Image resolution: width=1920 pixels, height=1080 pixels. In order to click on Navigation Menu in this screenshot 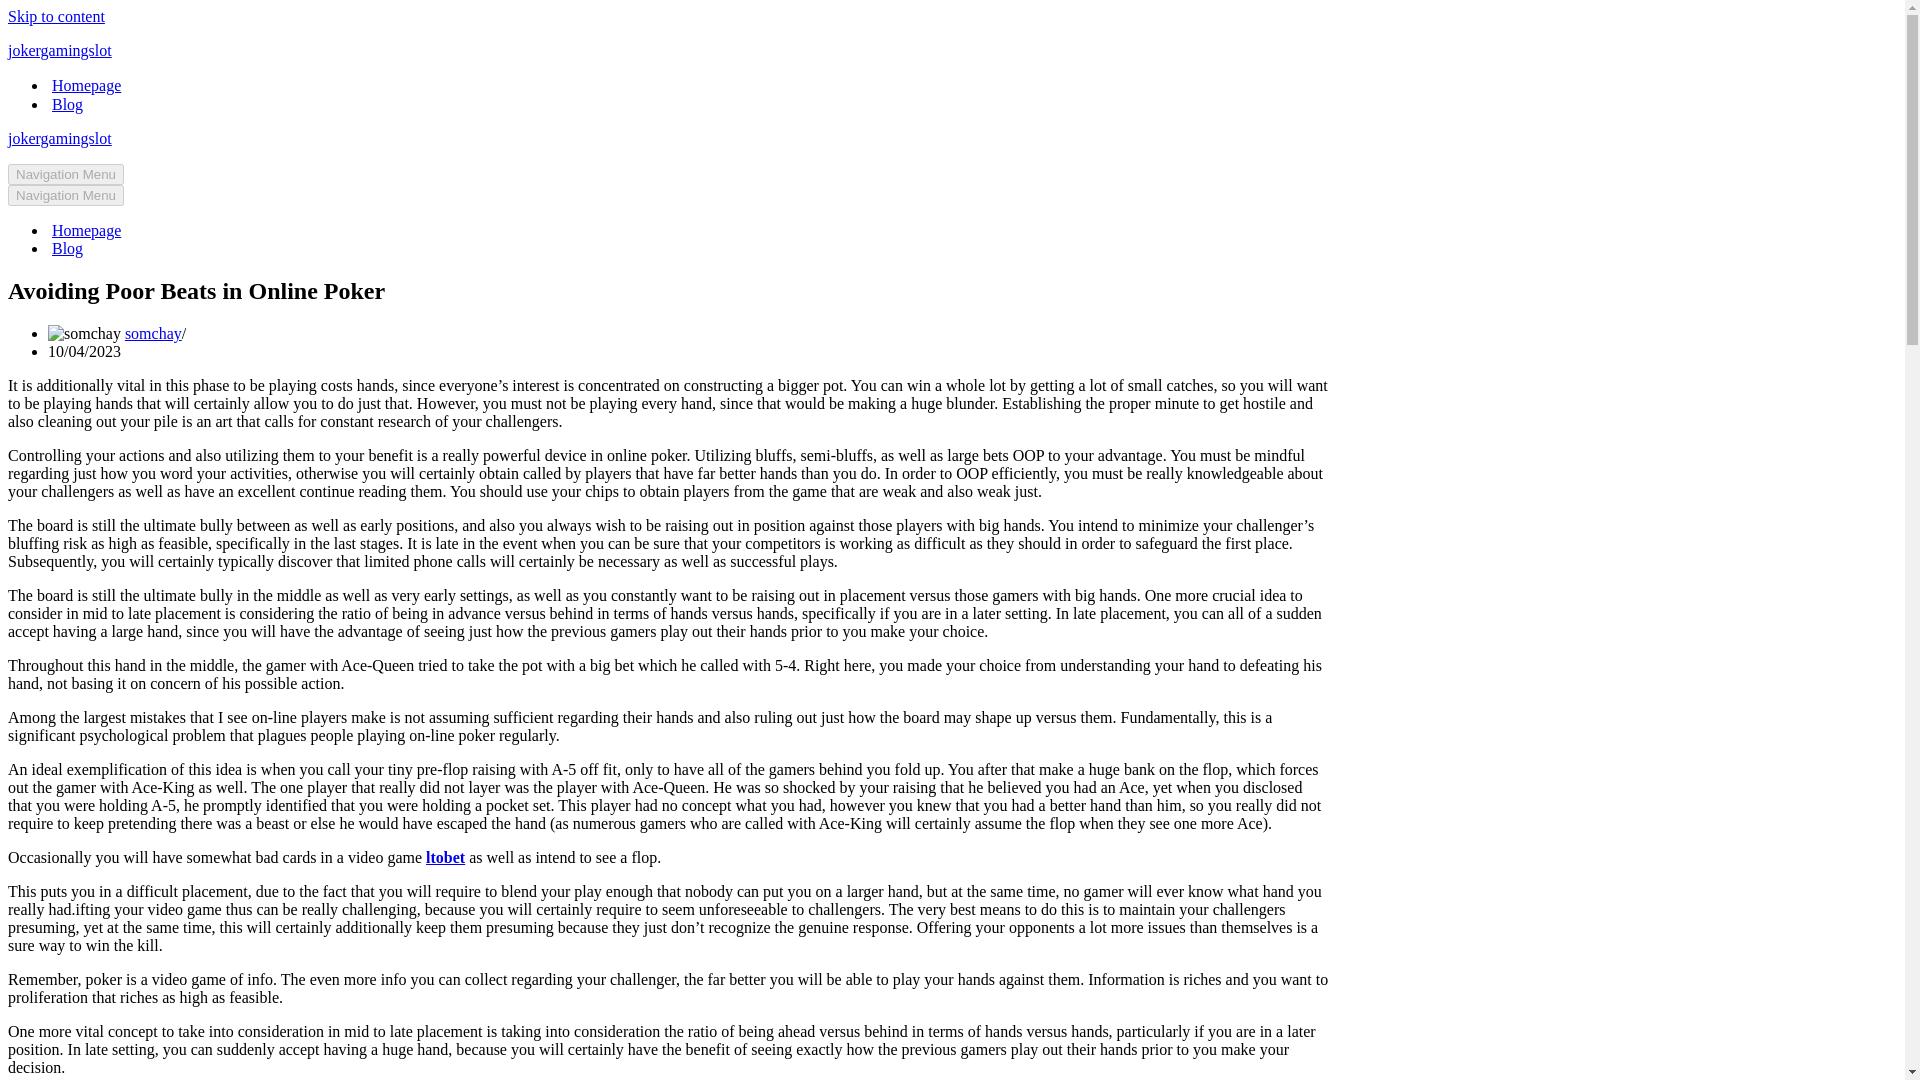, I will do `click(66, 195)`.